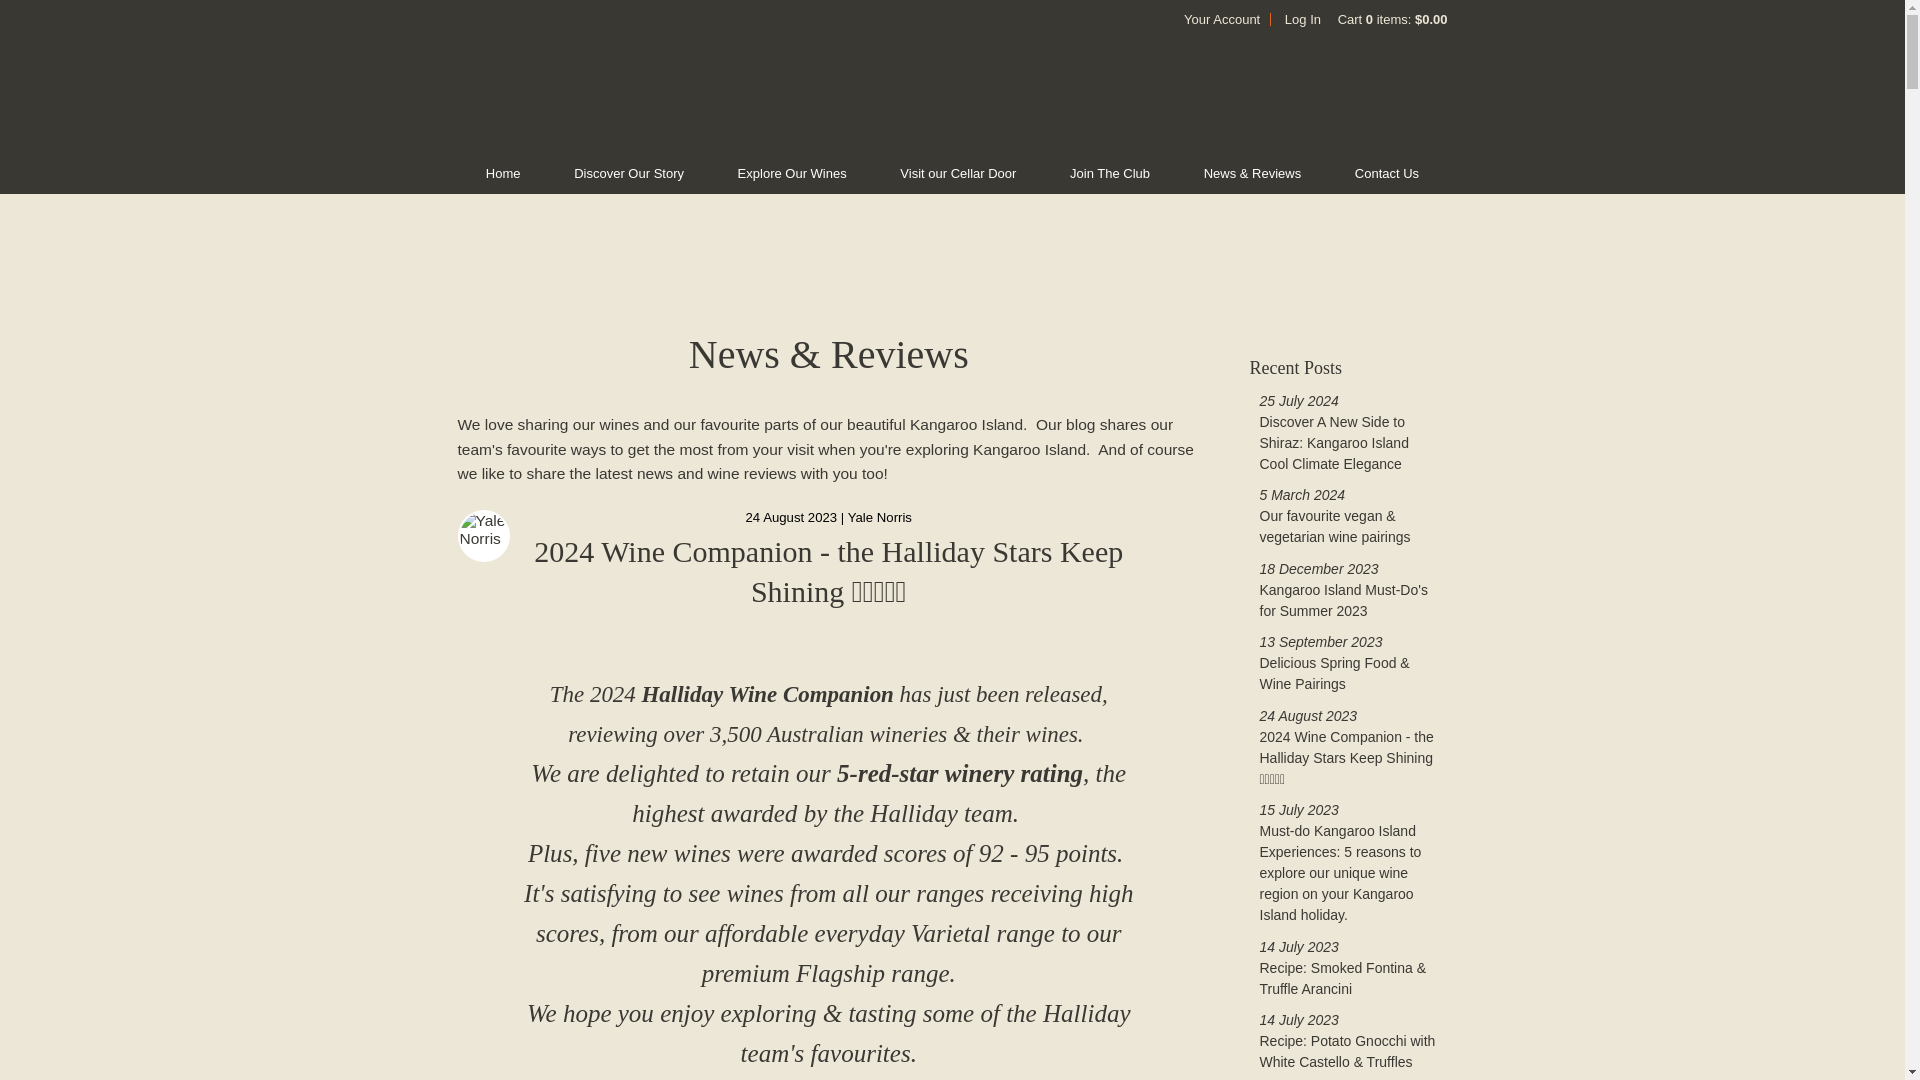  I want to click on Explore Our Wines, so click(792, 174).